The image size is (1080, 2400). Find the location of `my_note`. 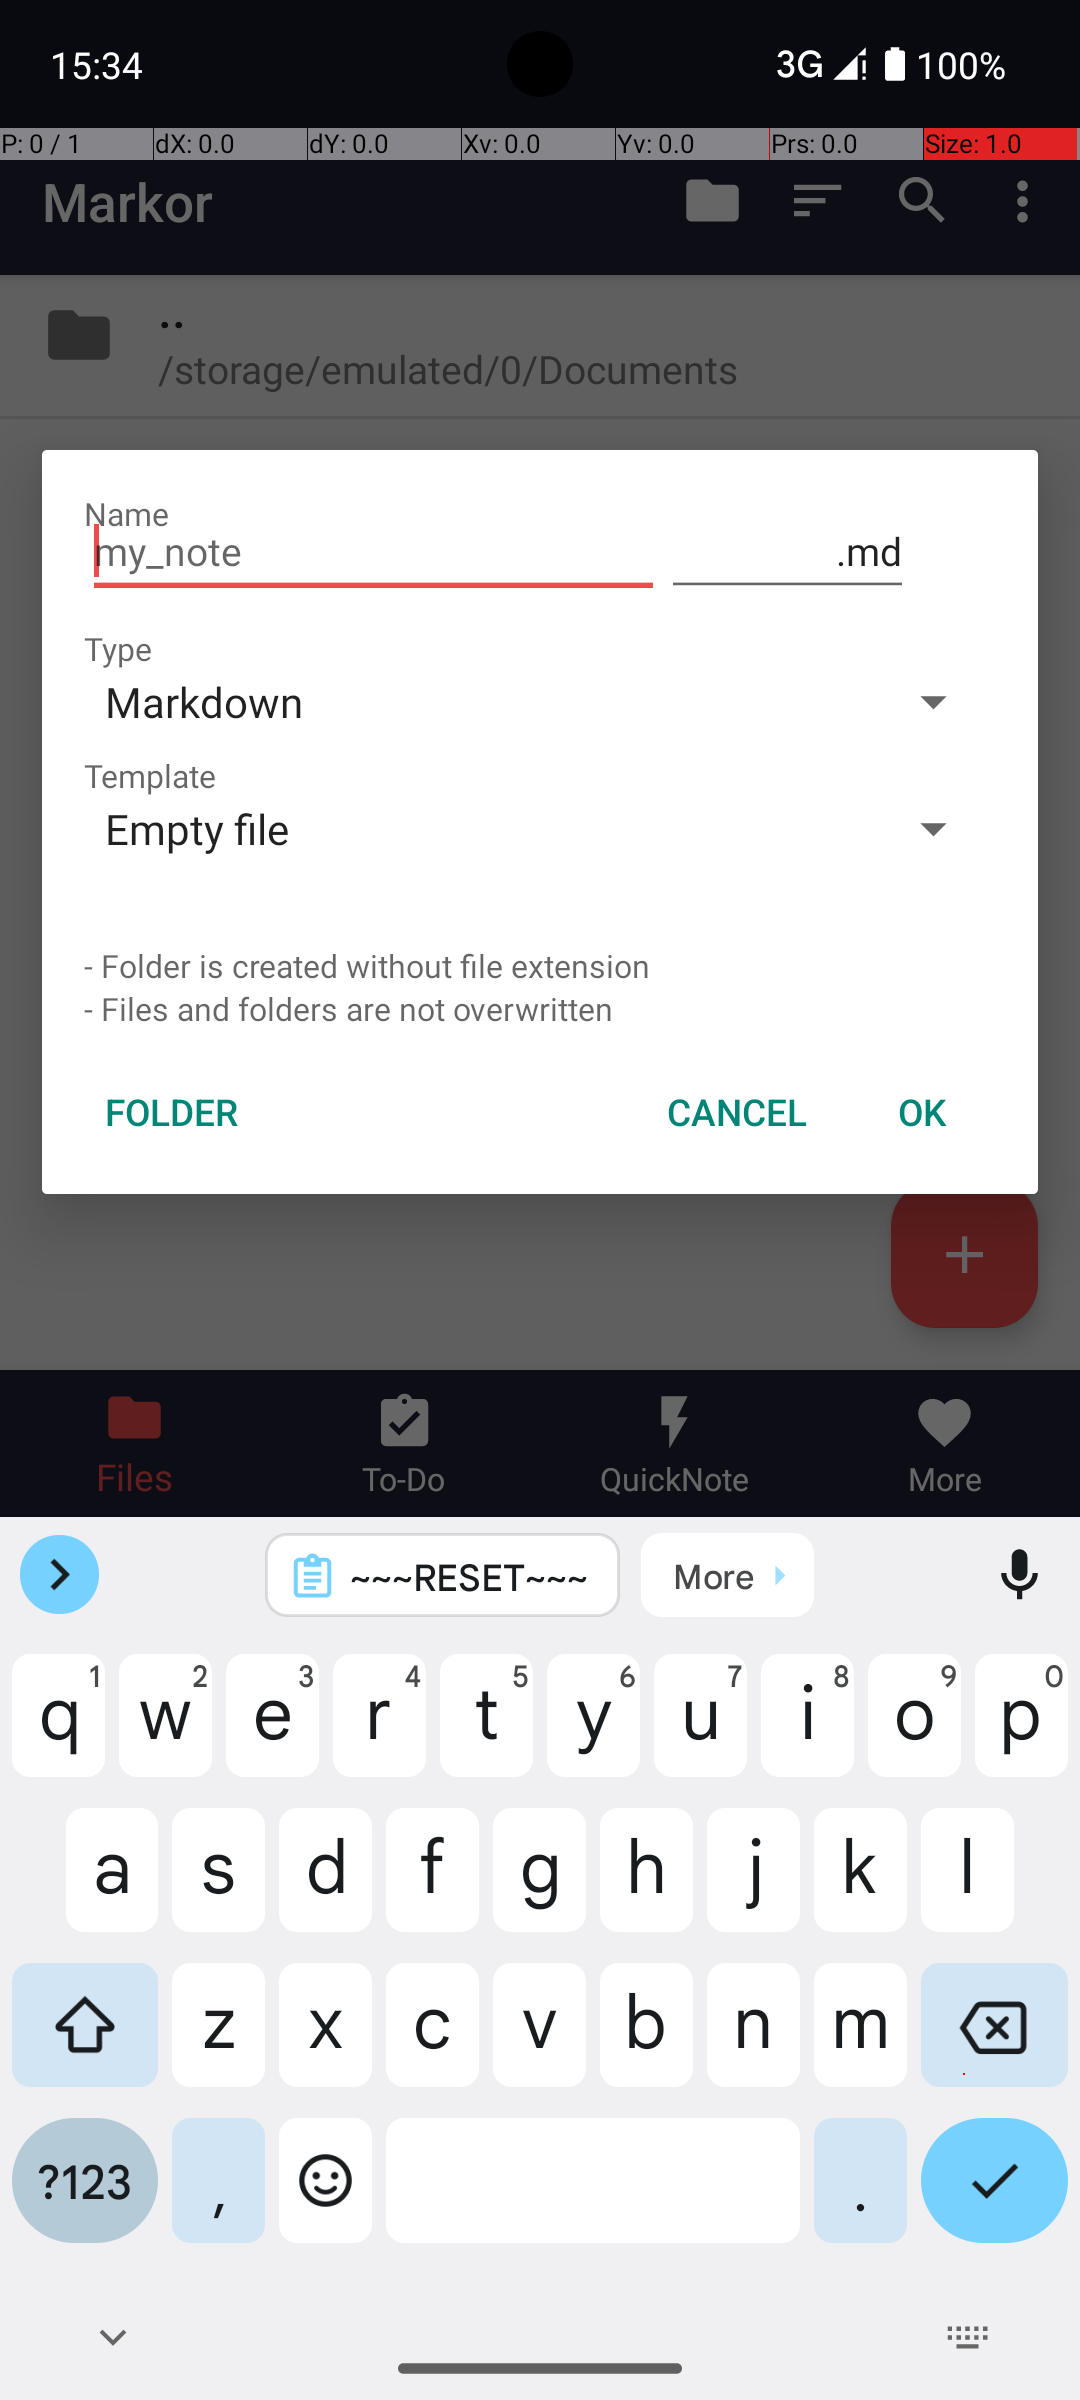

my_note is located at coordinates (374, 552).